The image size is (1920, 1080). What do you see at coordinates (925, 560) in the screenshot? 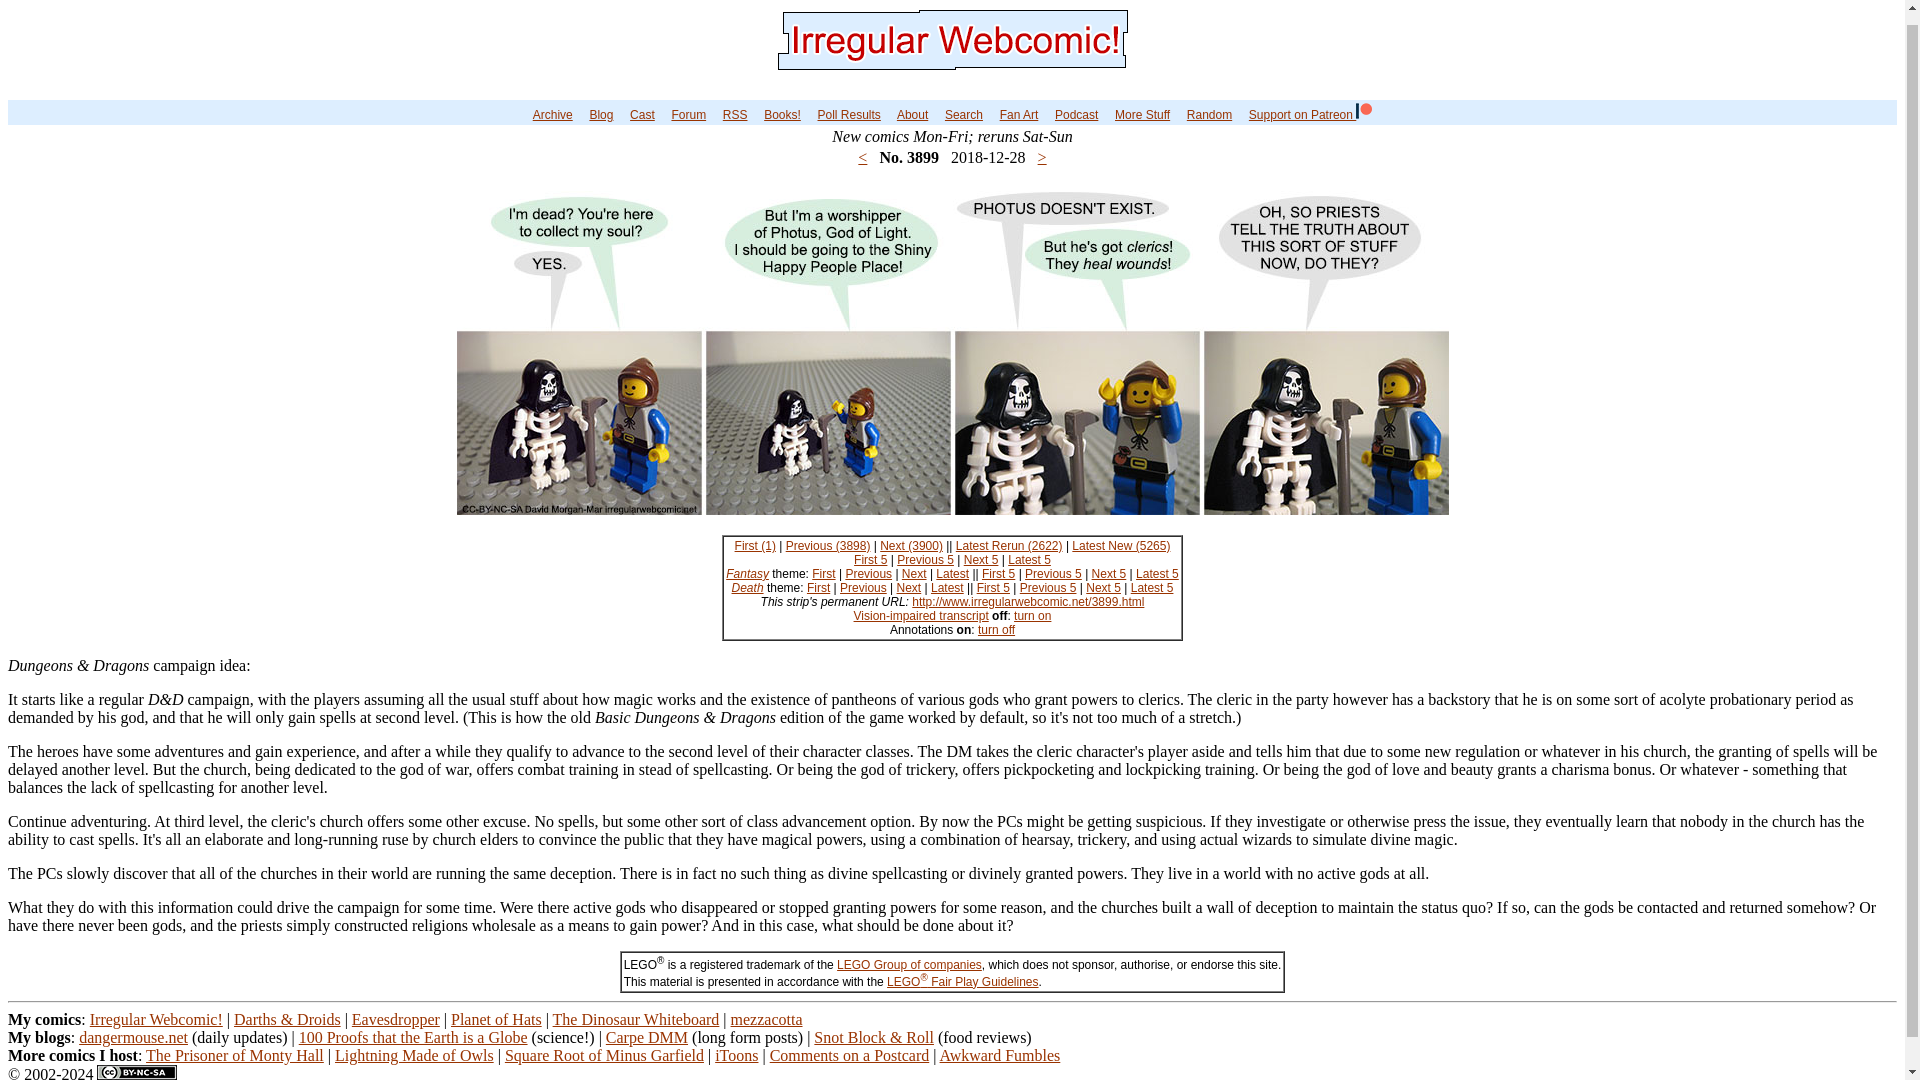
I see `Previous 5` at bounding box center [925, 560].